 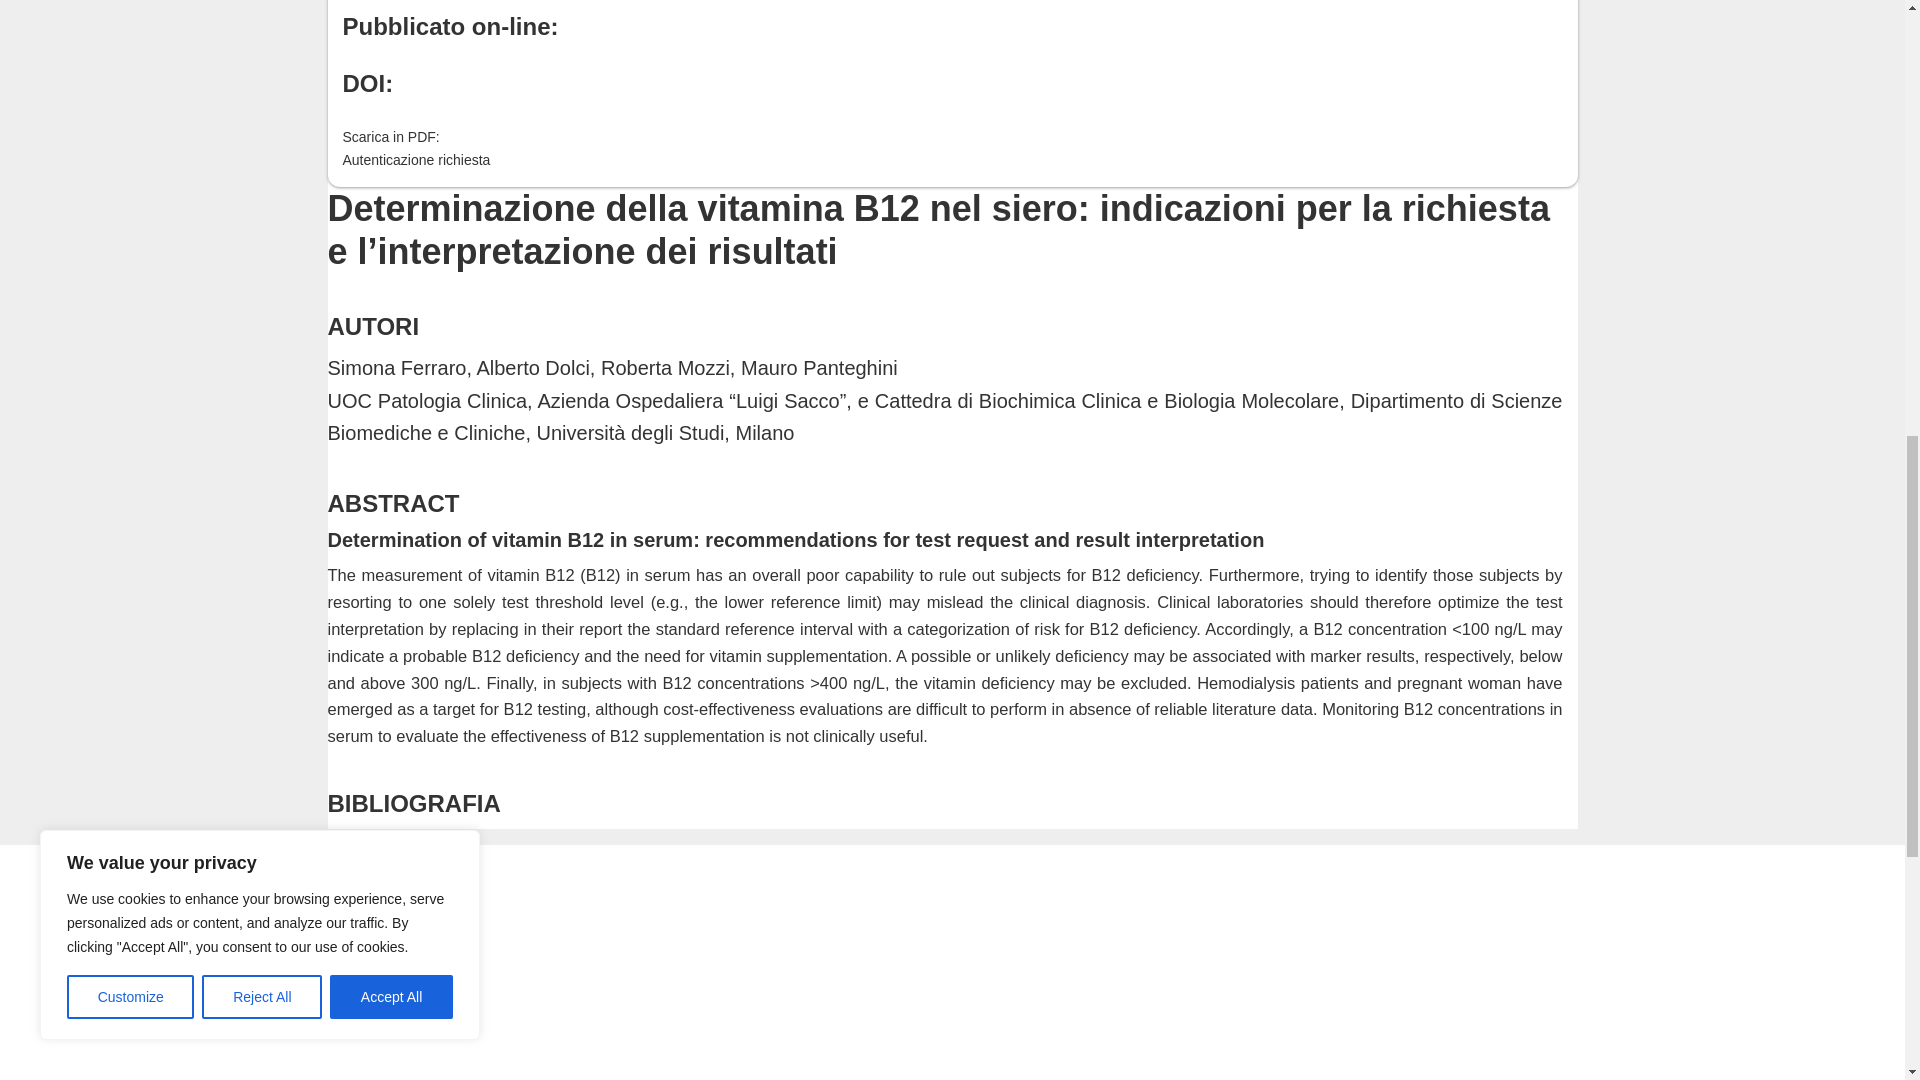 What do you see at coordinates (397, 969) in the screenshot?
I see `PRIVACY POLICY` at bounding box center [397, 969].